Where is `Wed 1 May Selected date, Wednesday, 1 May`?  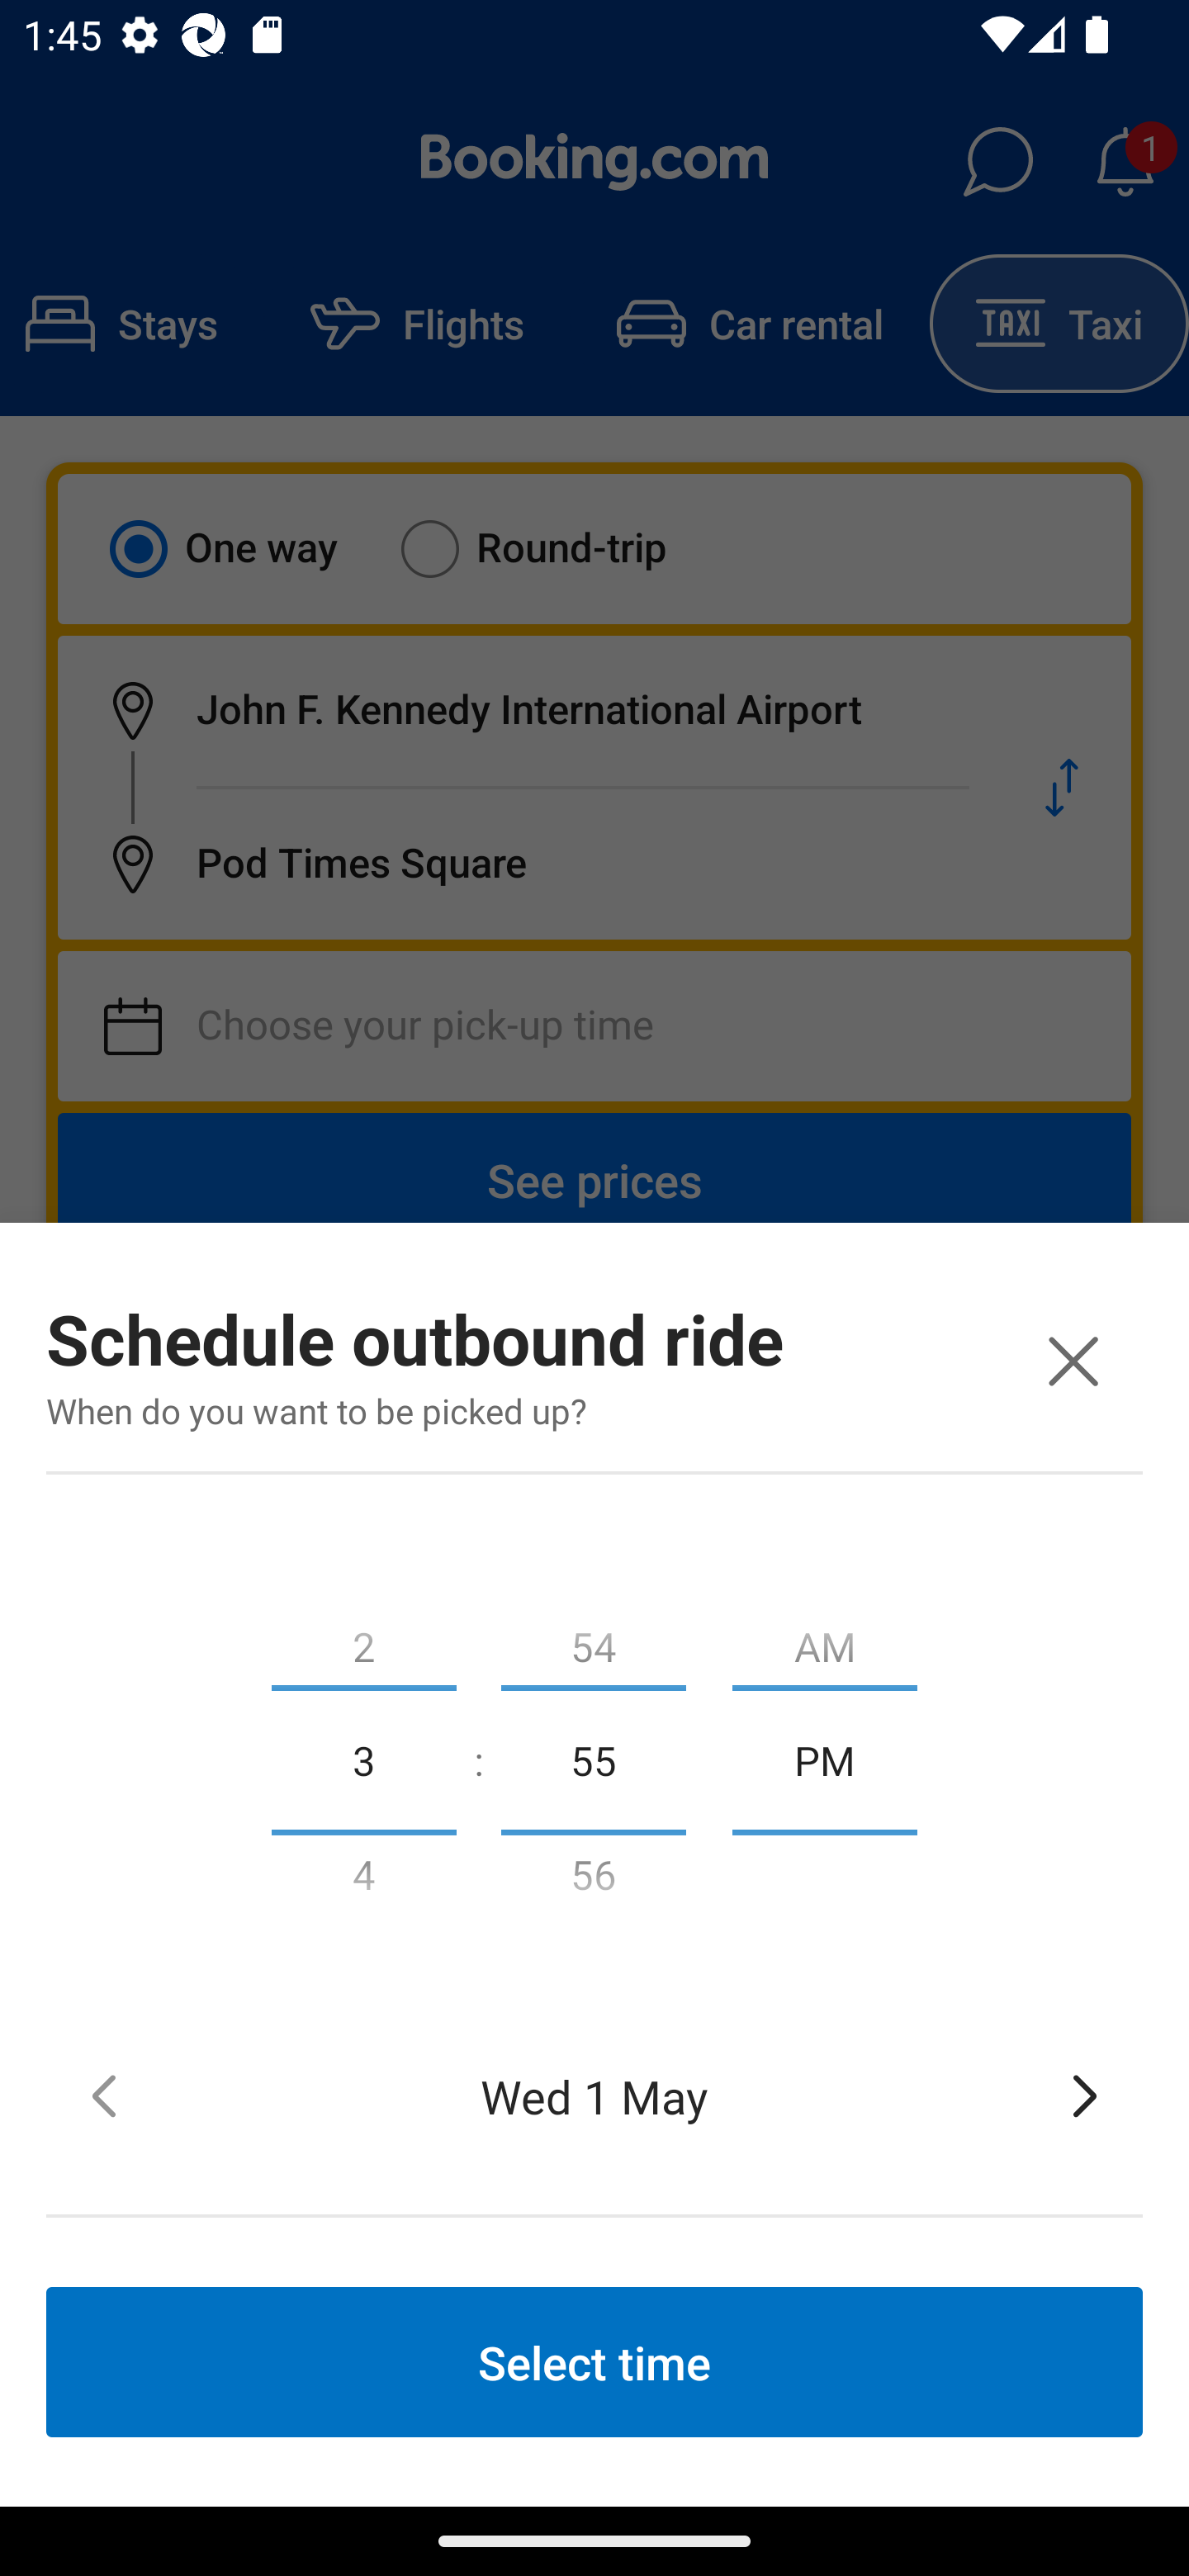
Wed 1 May Selected date, Wednesday, 1 May is located at coordinates (594, 2095).